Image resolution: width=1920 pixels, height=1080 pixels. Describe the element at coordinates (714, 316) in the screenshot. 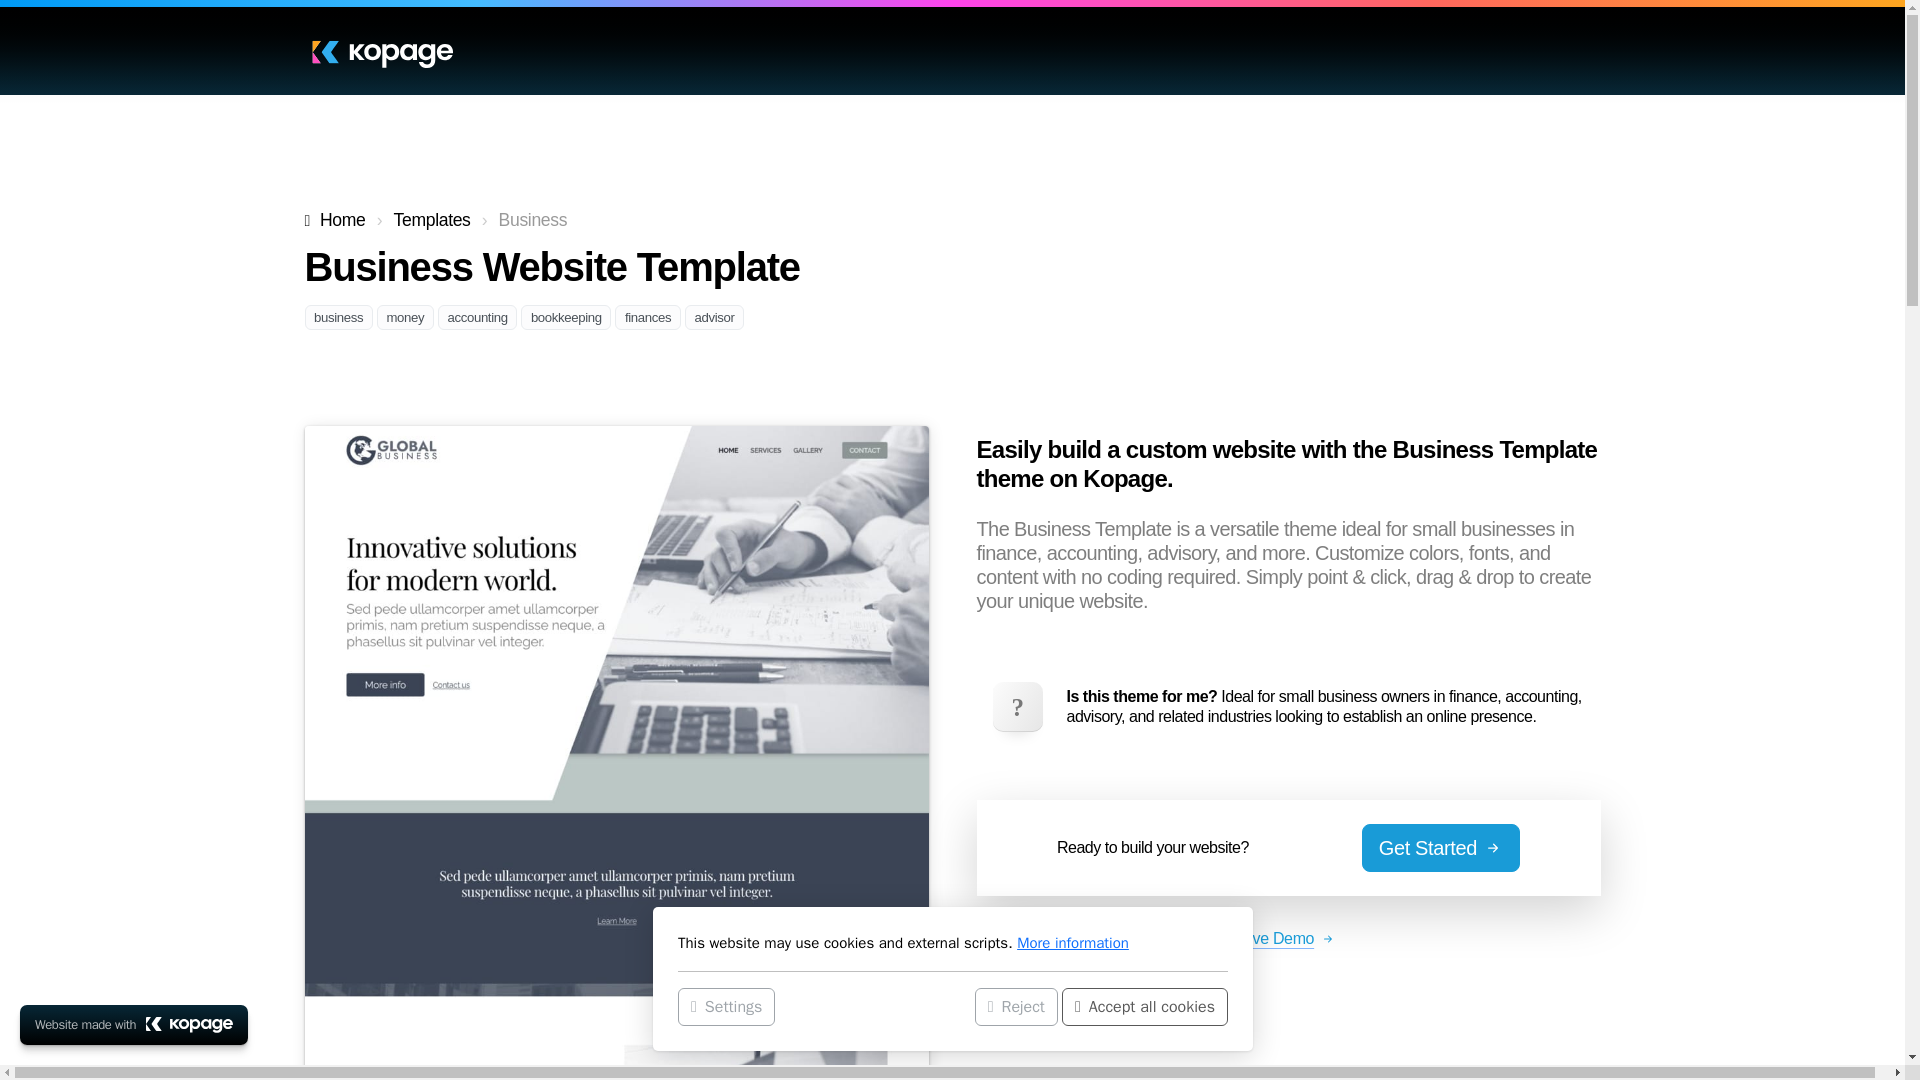

I see `advisor` at that location.